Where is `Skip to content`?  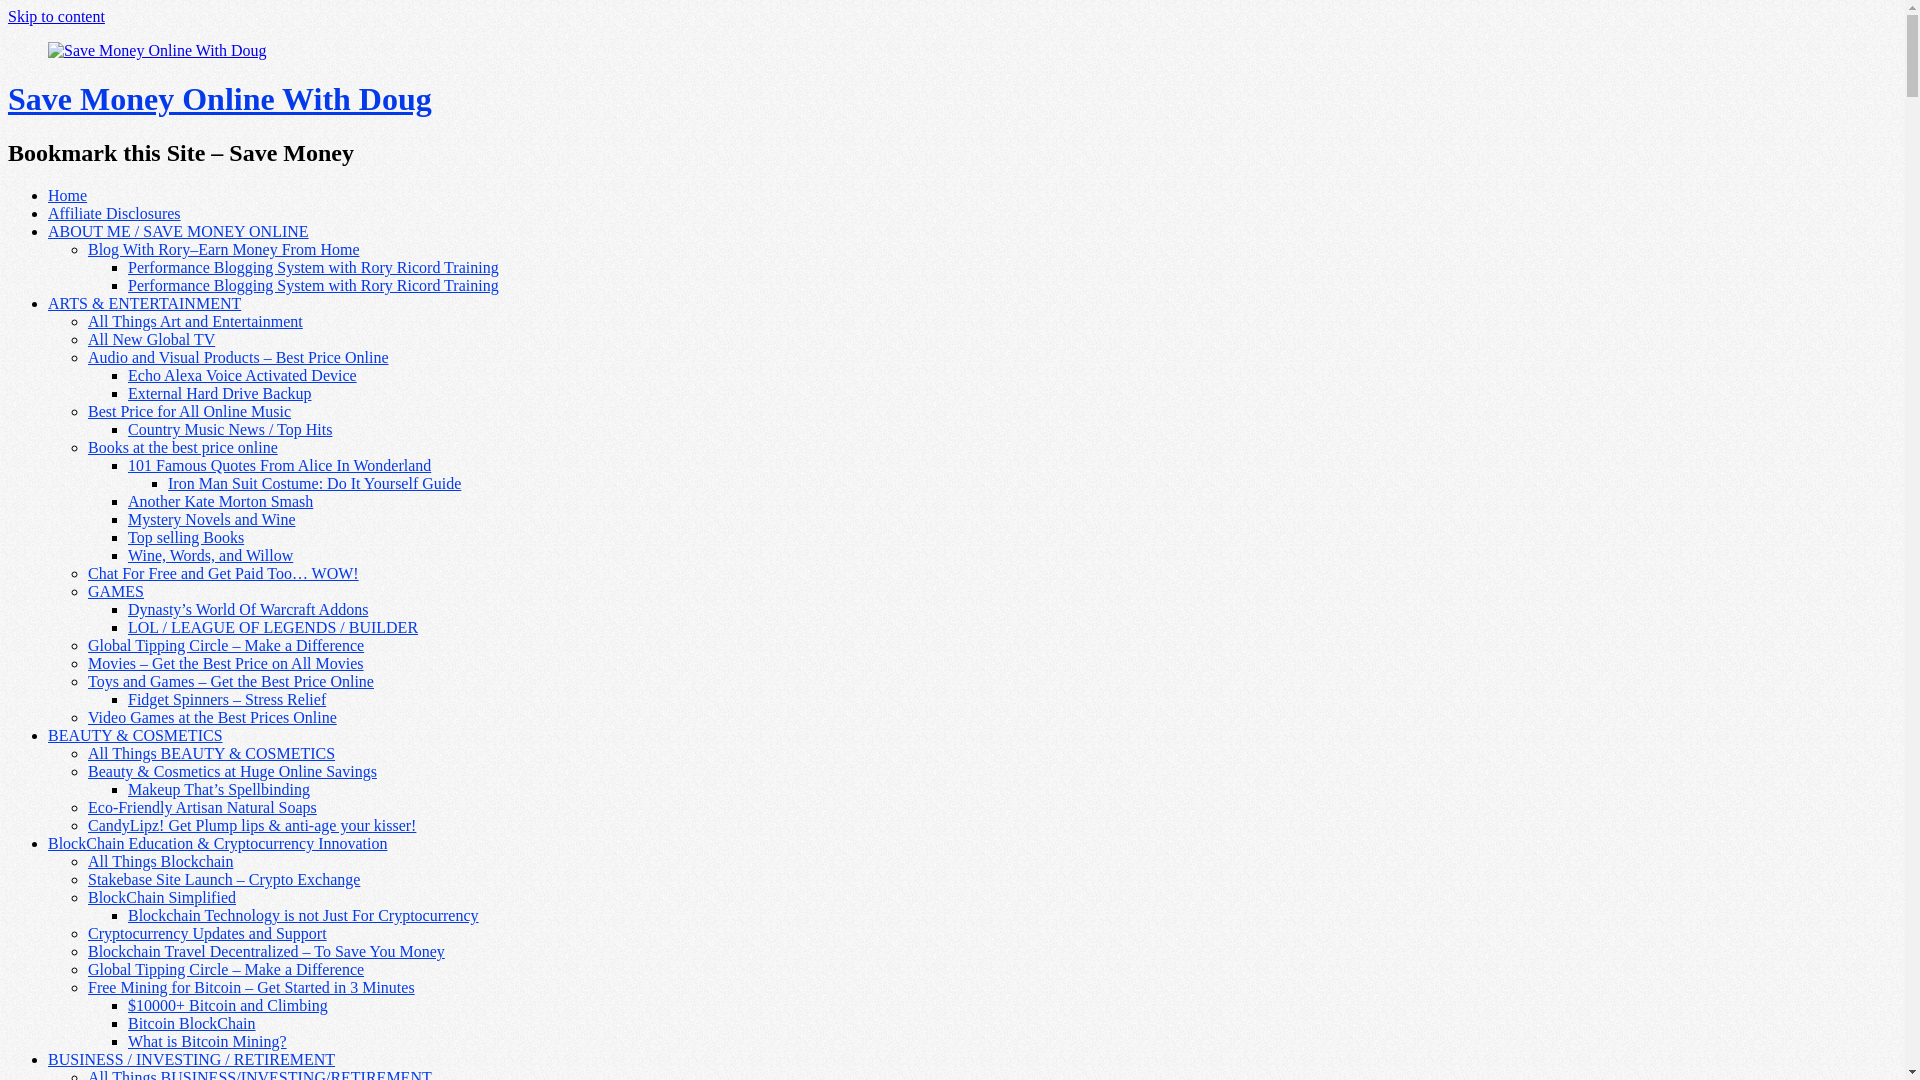 Skip to content is located at coordinates (56, 16).